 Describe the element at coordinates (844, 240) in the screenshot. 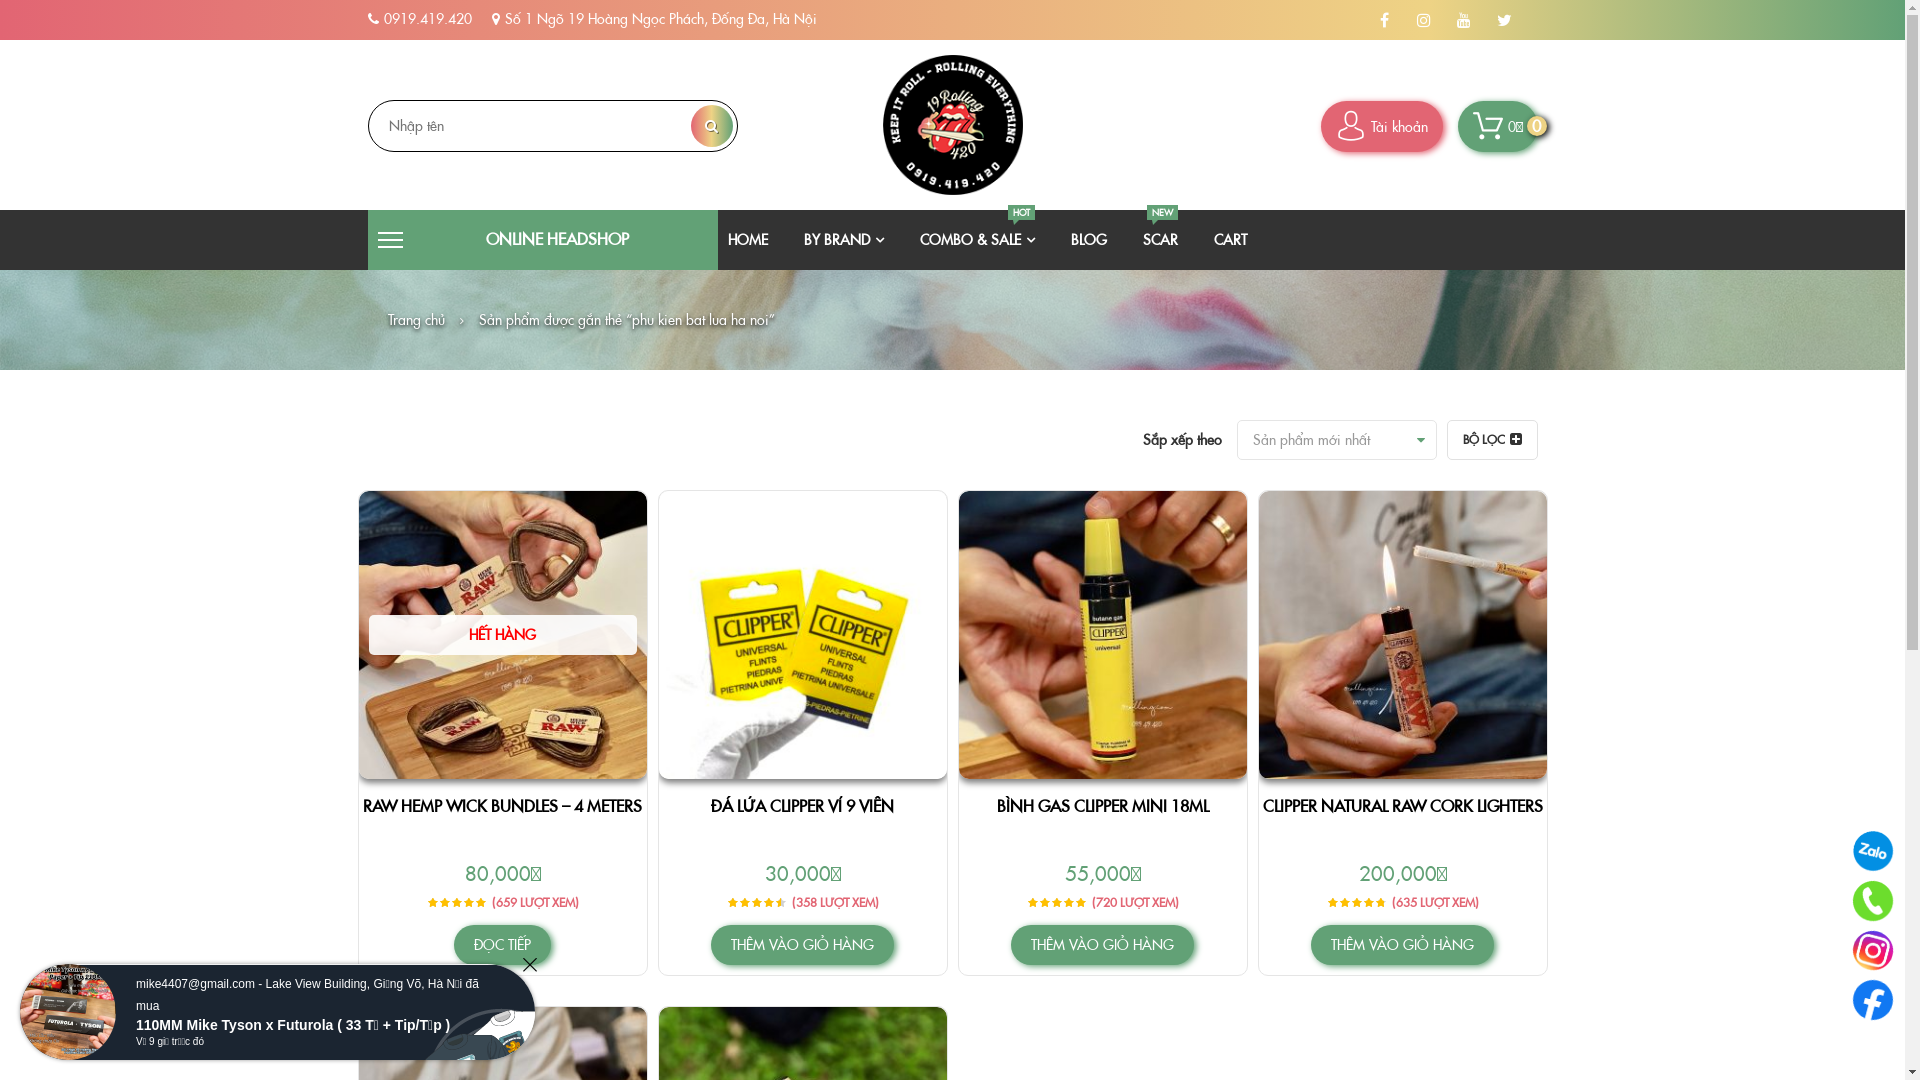

I see `BY BRAND` at that location.